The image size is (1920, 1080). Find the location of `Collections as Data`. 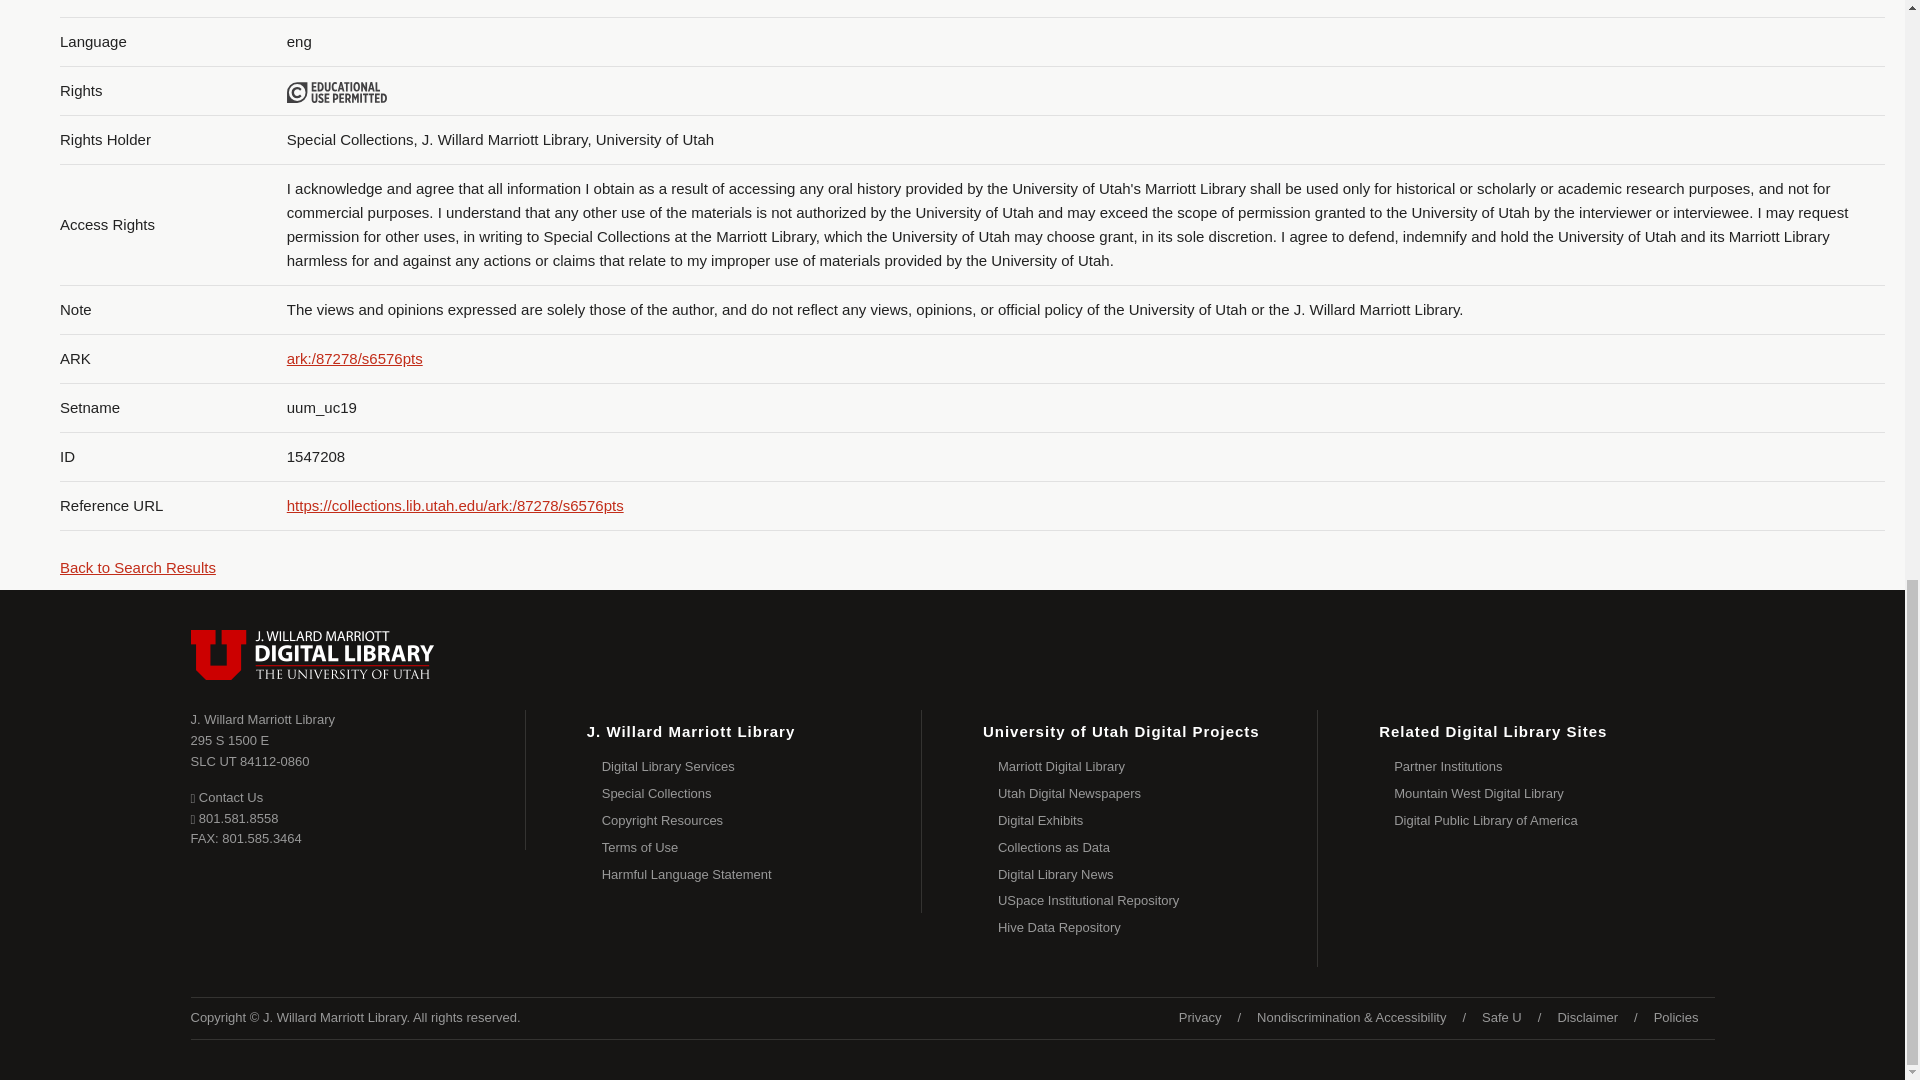

Collections as Data is located at coordinates (1158, 848).